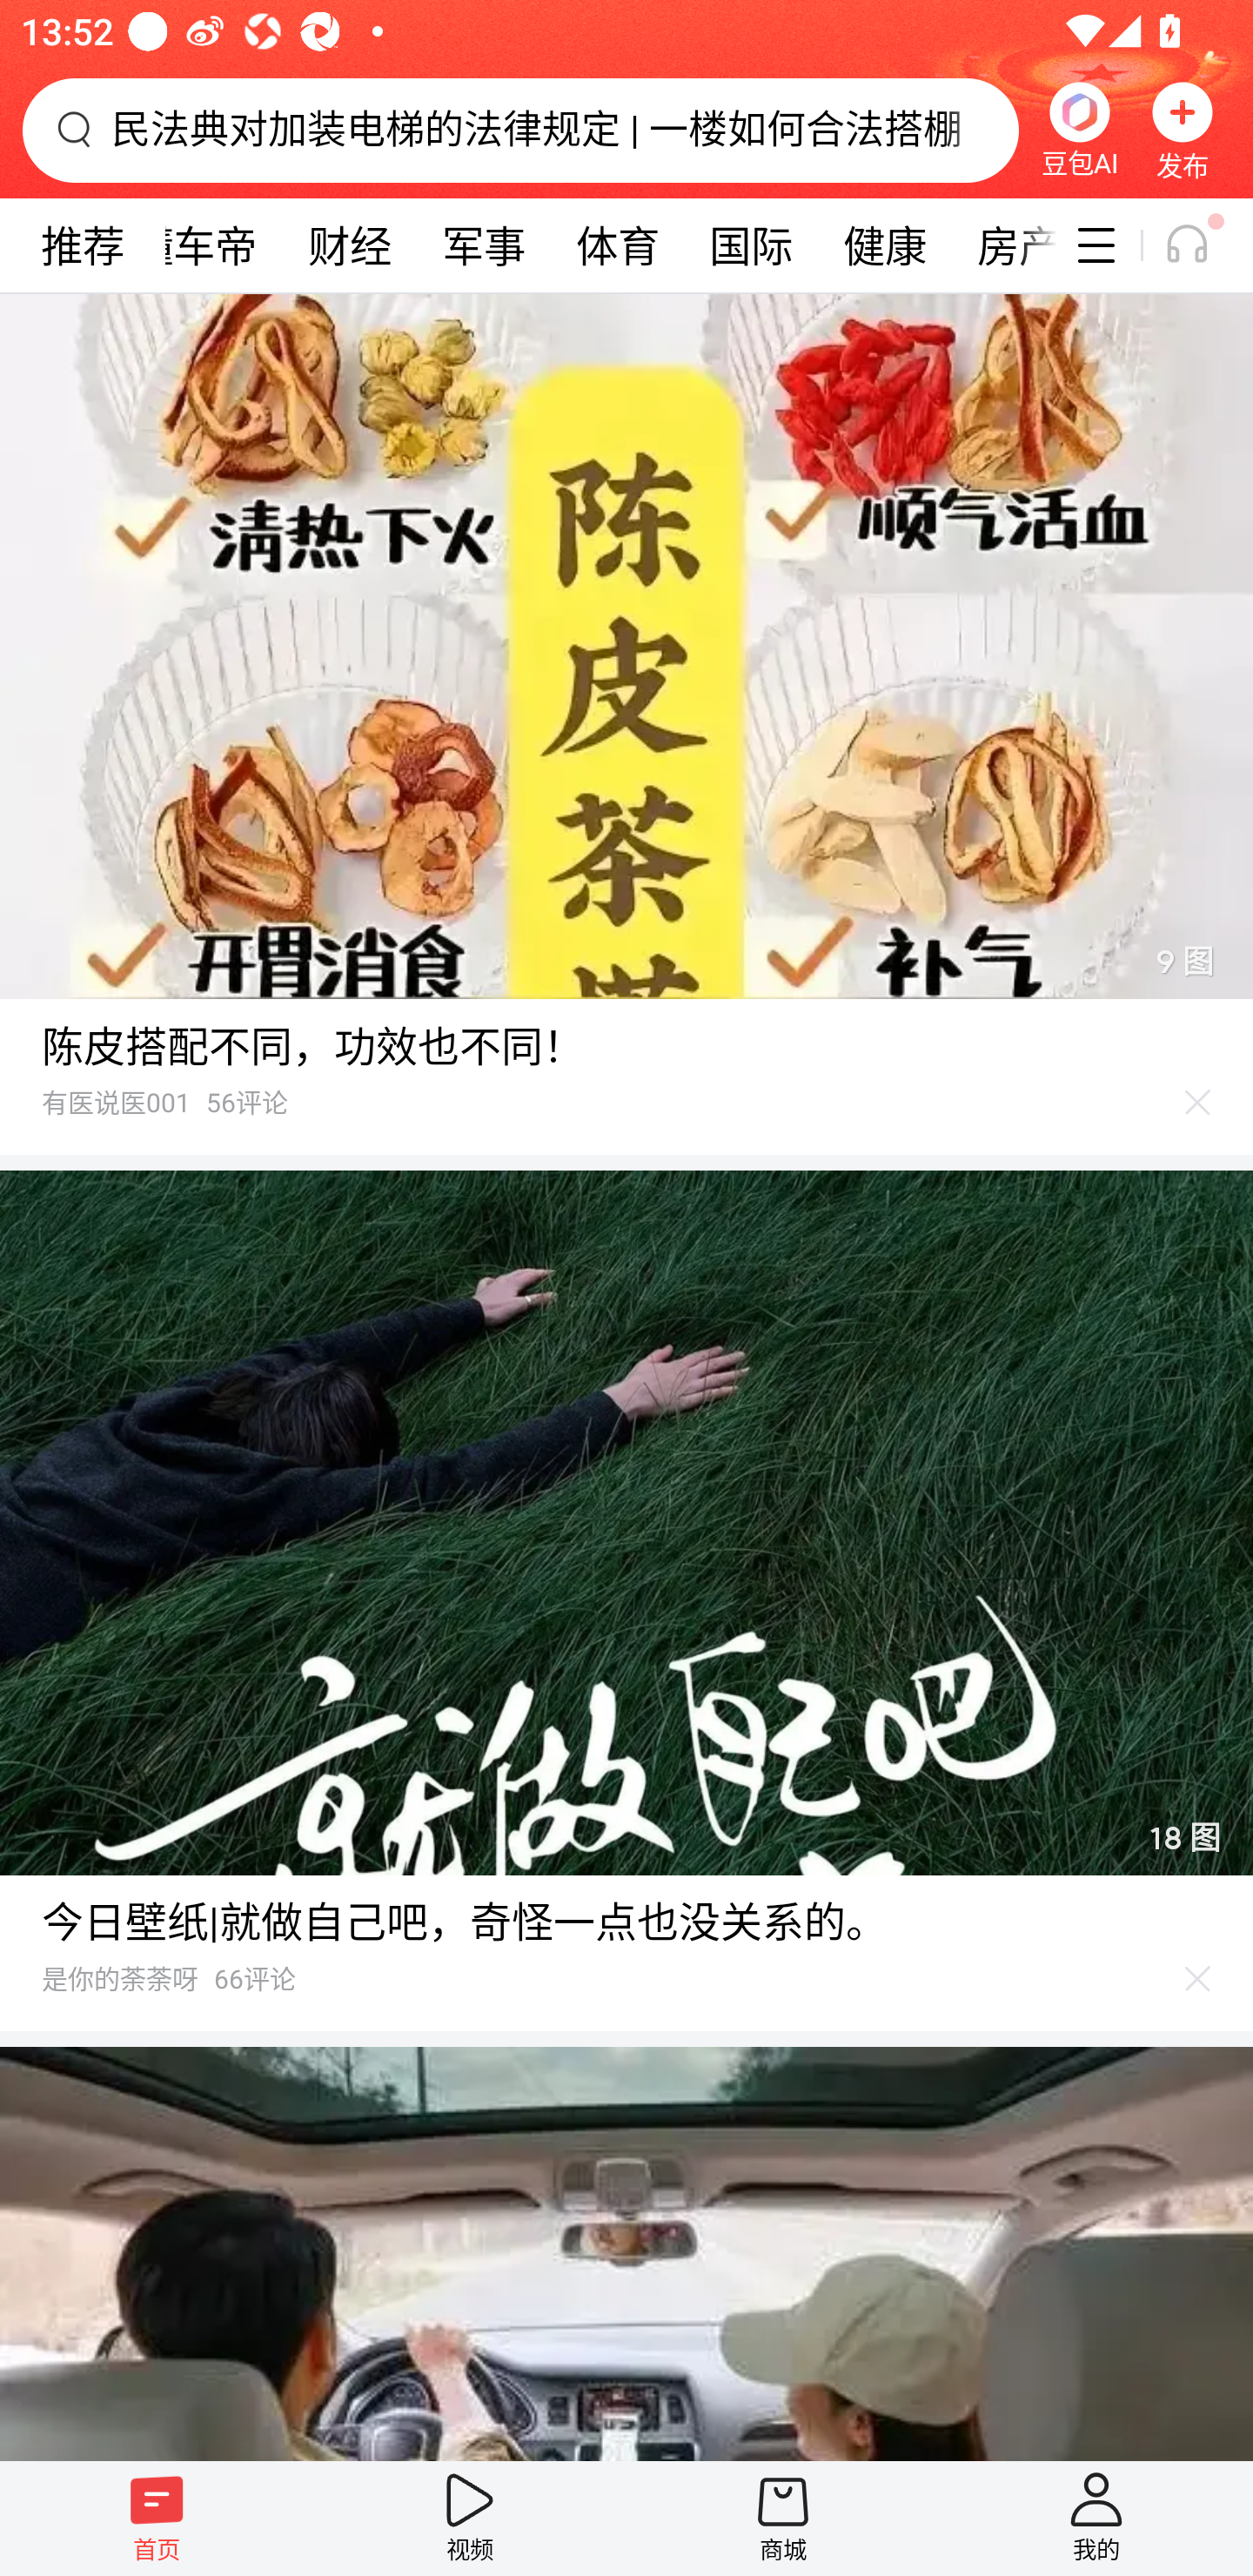 The width and height of the screenshot is (1253, 2576). I want to click on 视频, so click(470, 2518).